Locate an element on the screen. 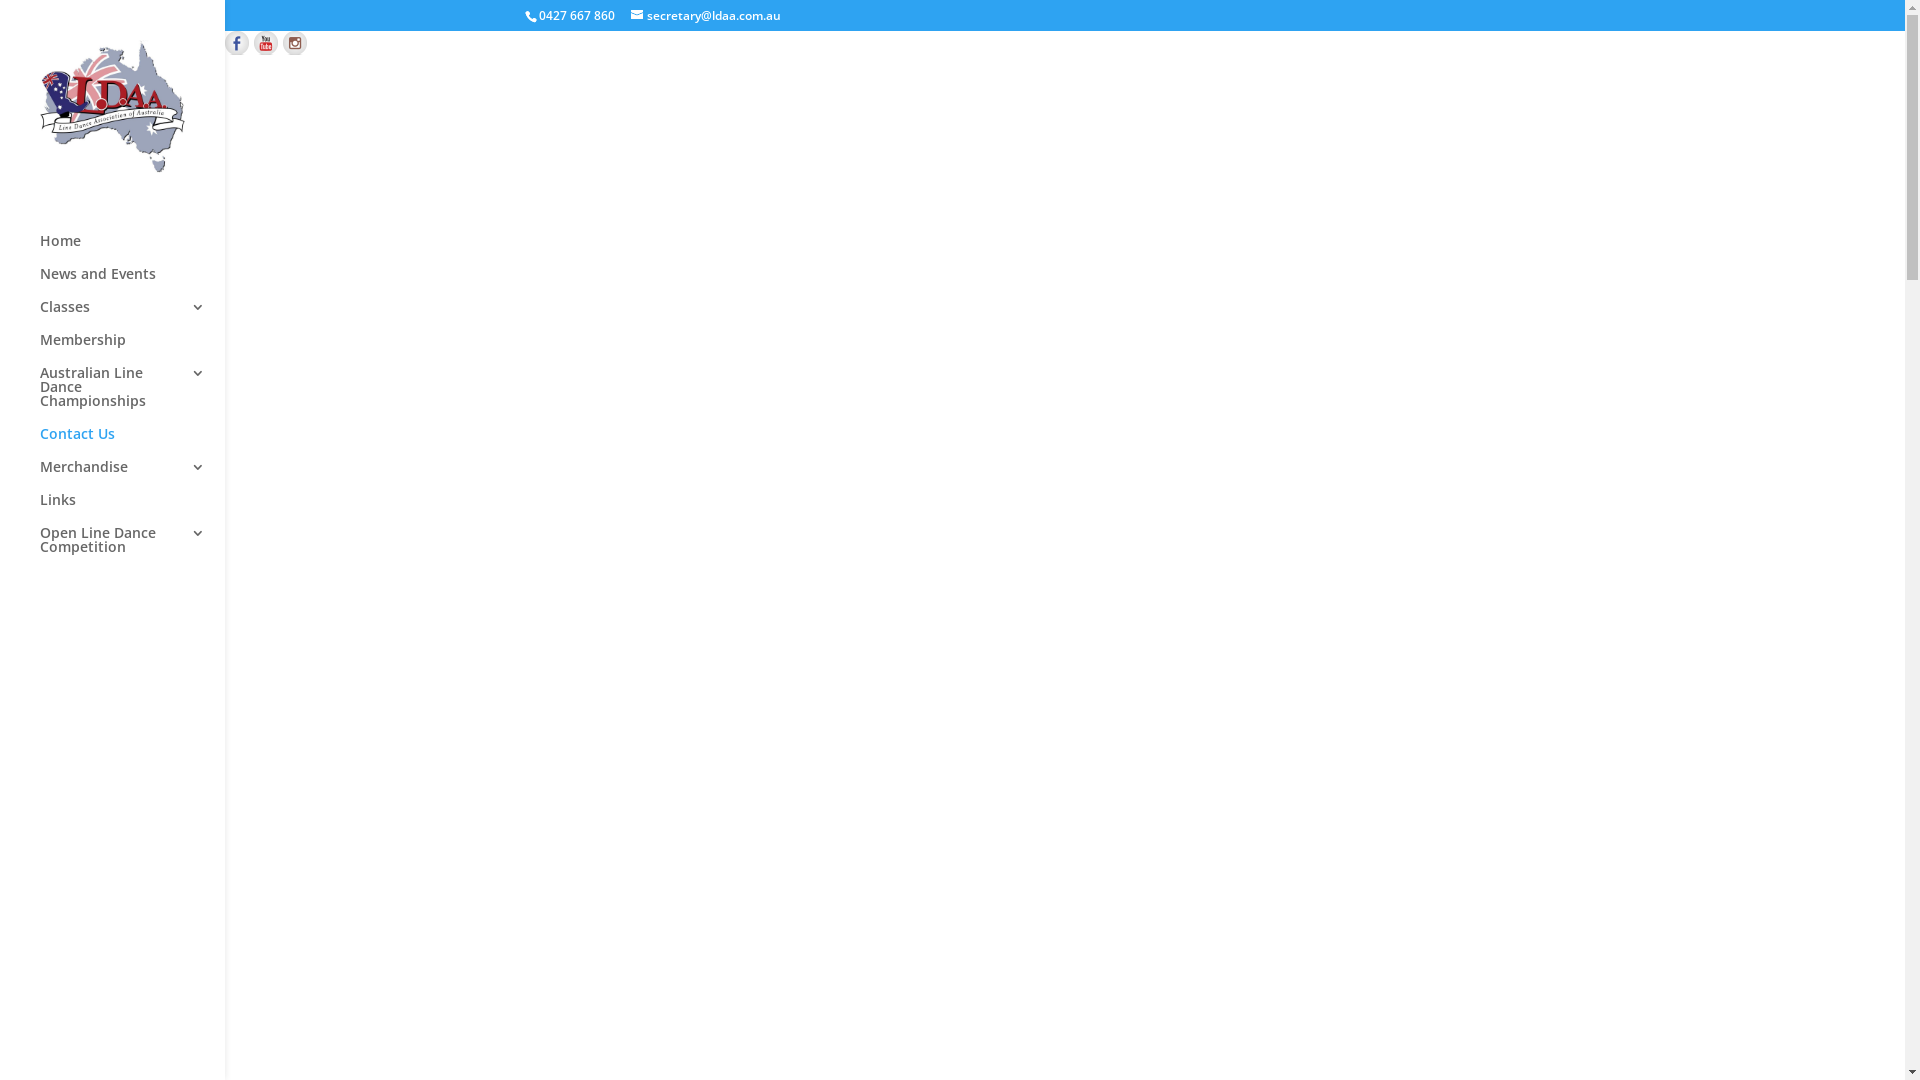 This screenshot has height=1080, width=1920. Find us on YouTube is located at coordinates (266, 43).